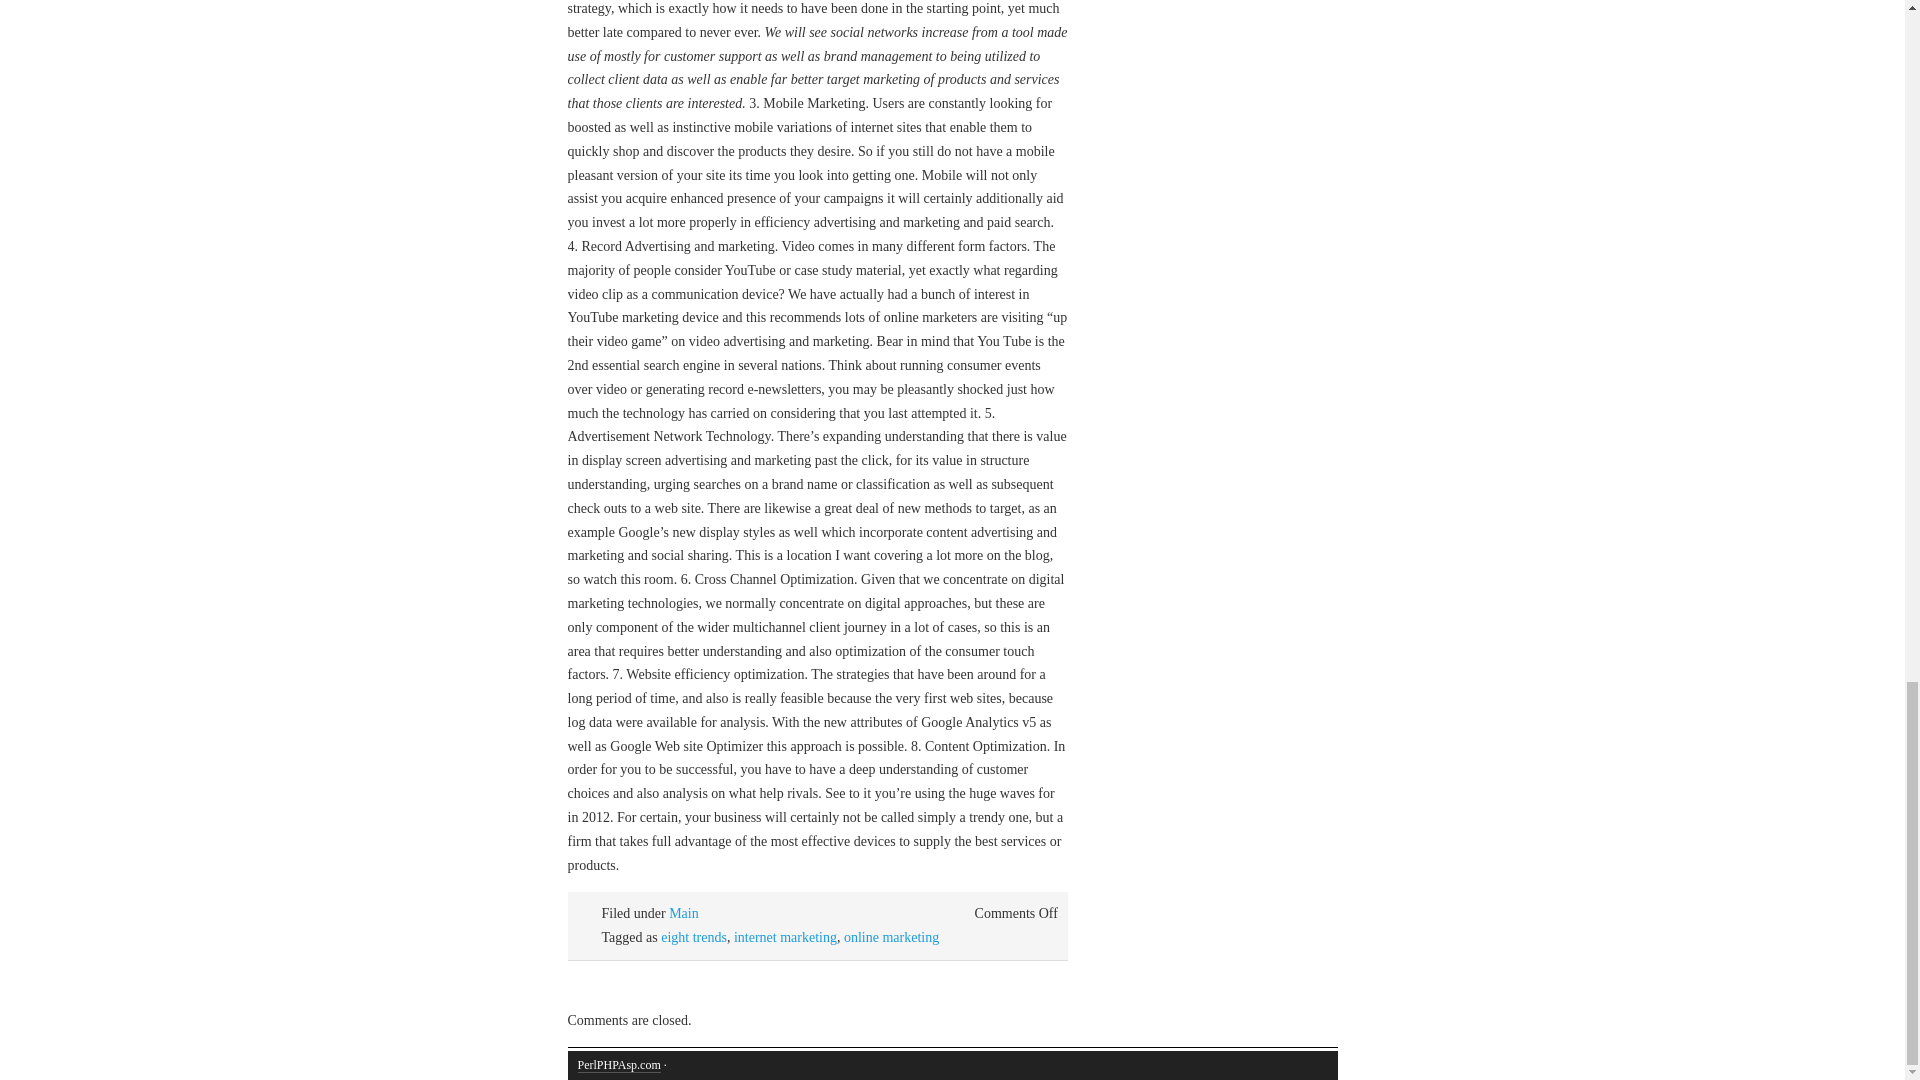 Image resolution: width=1920 pixels, height=1080 pixels. I want to click on Main, so click(683, 914).